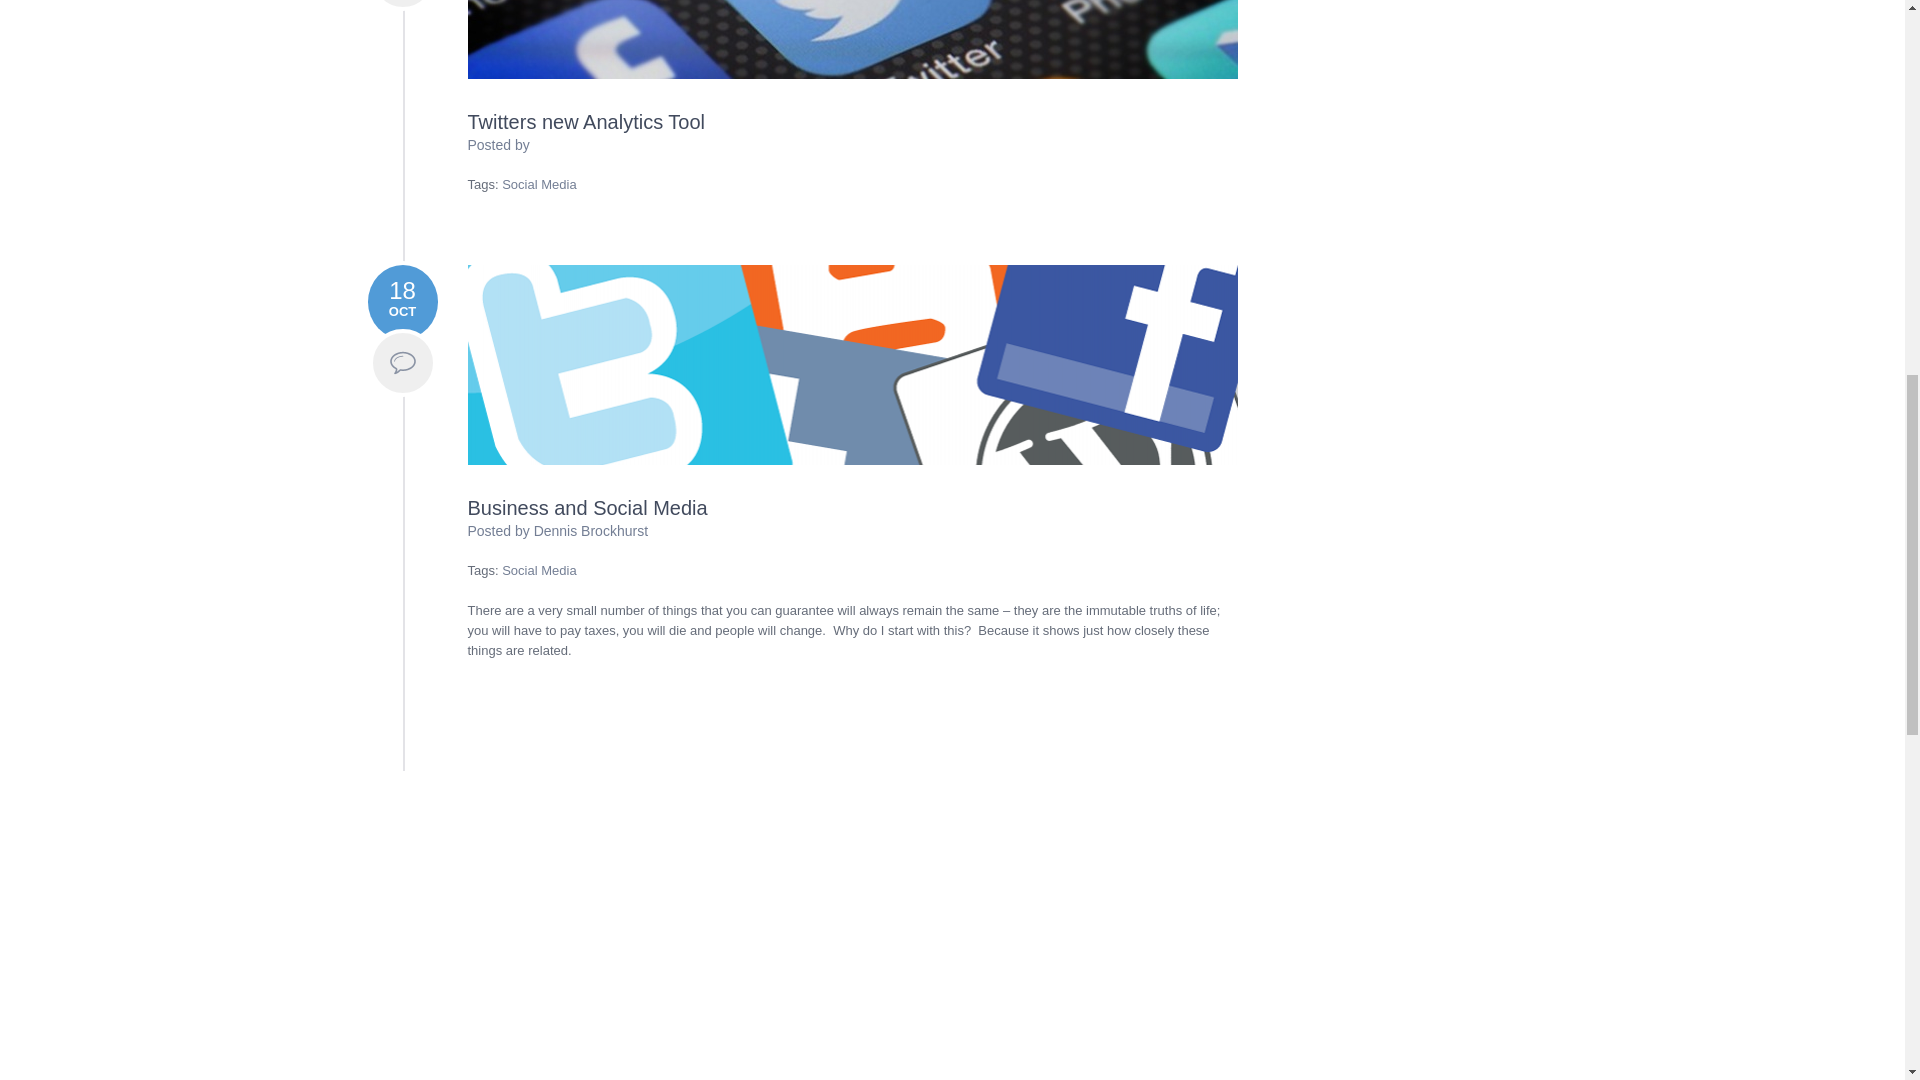  What do you see at coordinates (538, 184) in the screenshot?
I see `View all posts tagged 'Social Media'` at bounding box center [538, 184].